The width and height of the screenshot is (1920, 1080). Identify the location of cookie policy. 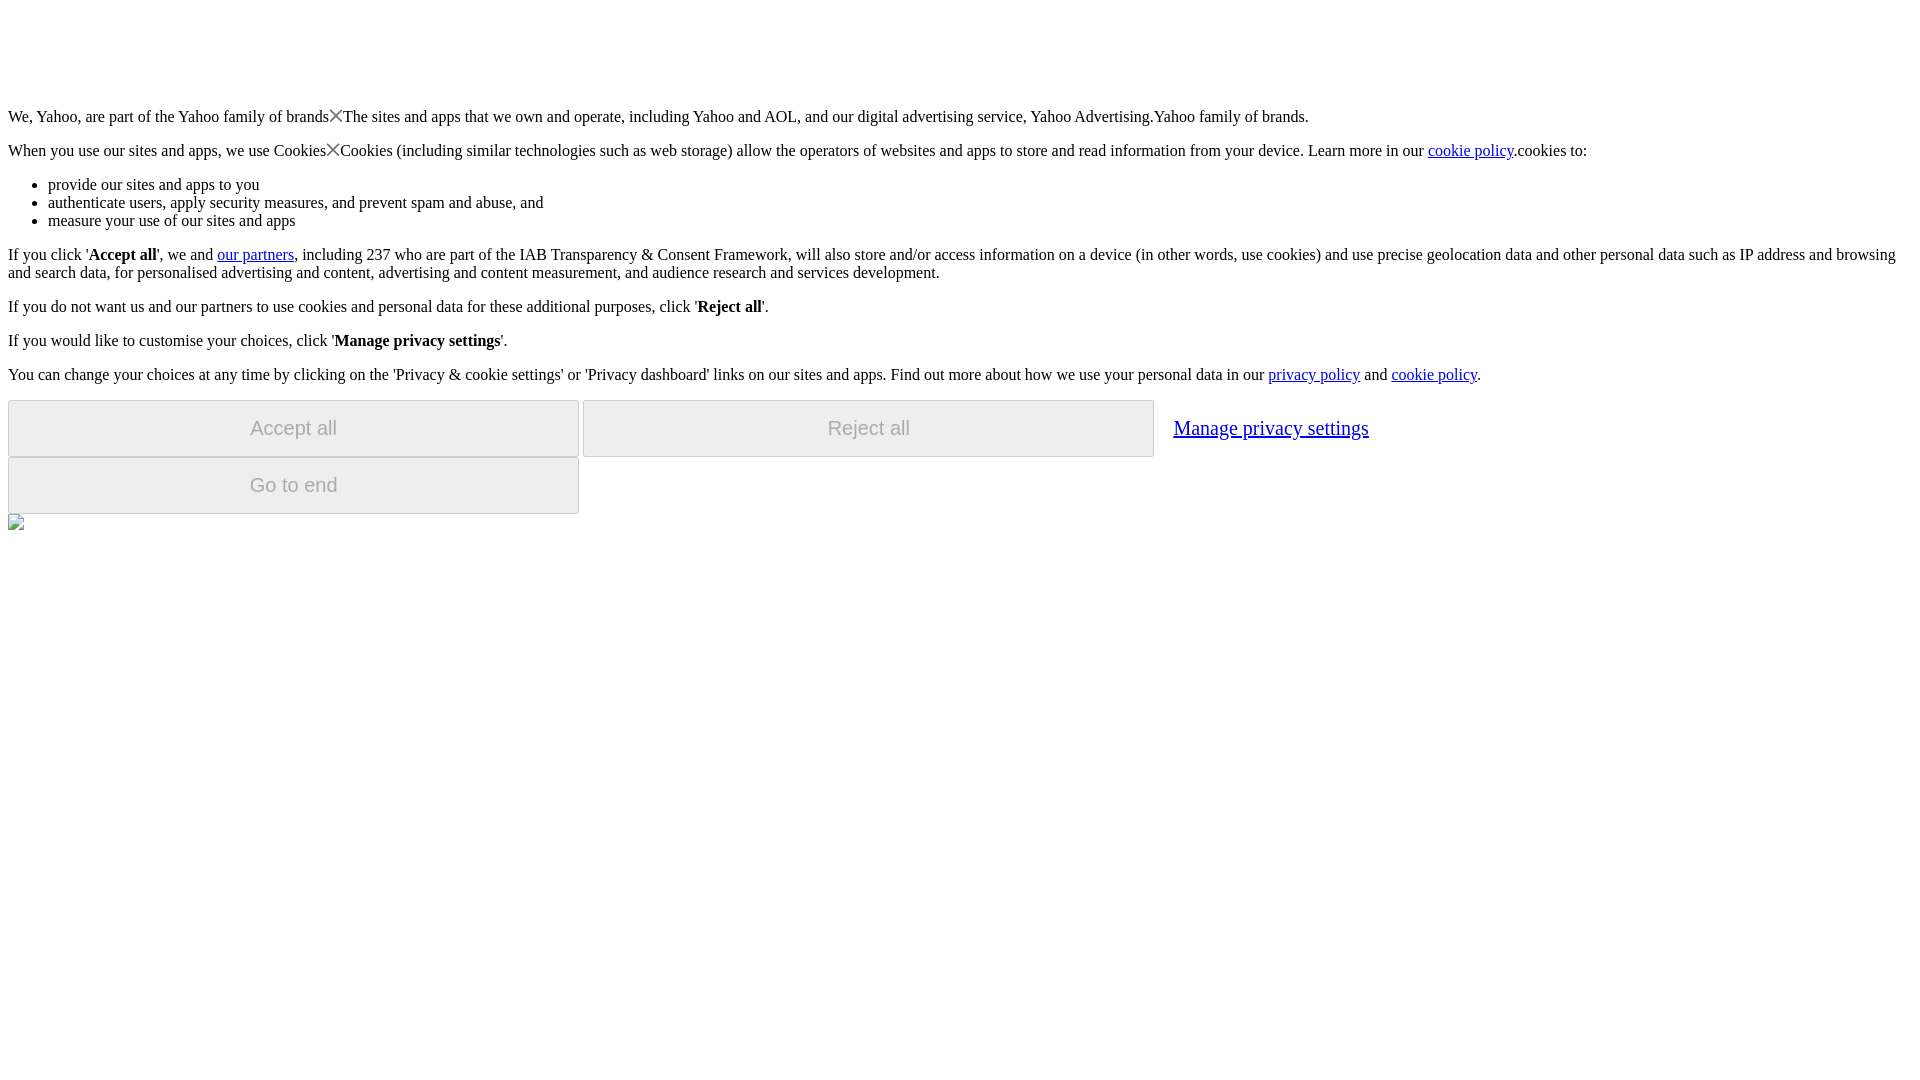
(1471, 150).